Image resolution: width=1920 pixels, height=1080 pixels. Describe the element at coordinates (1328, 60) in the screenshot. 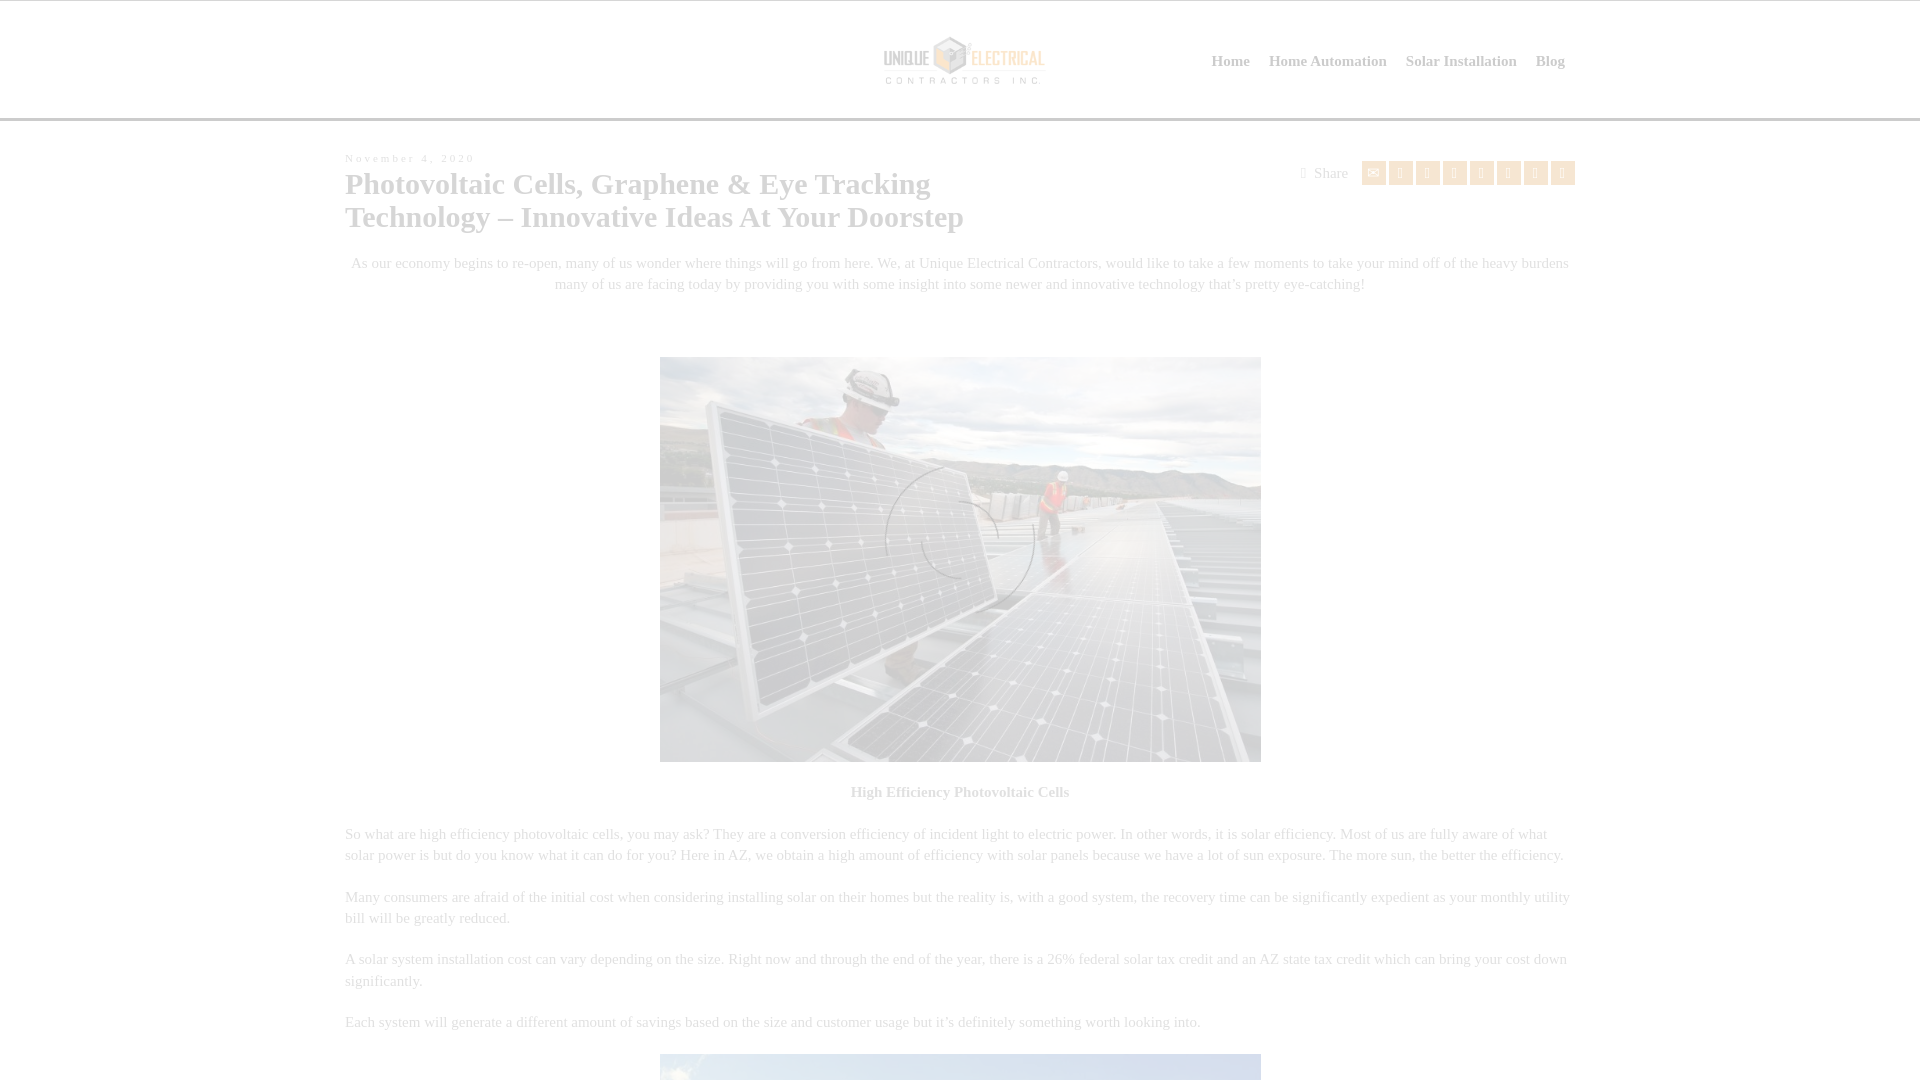

I see `Home Automation` at that location.